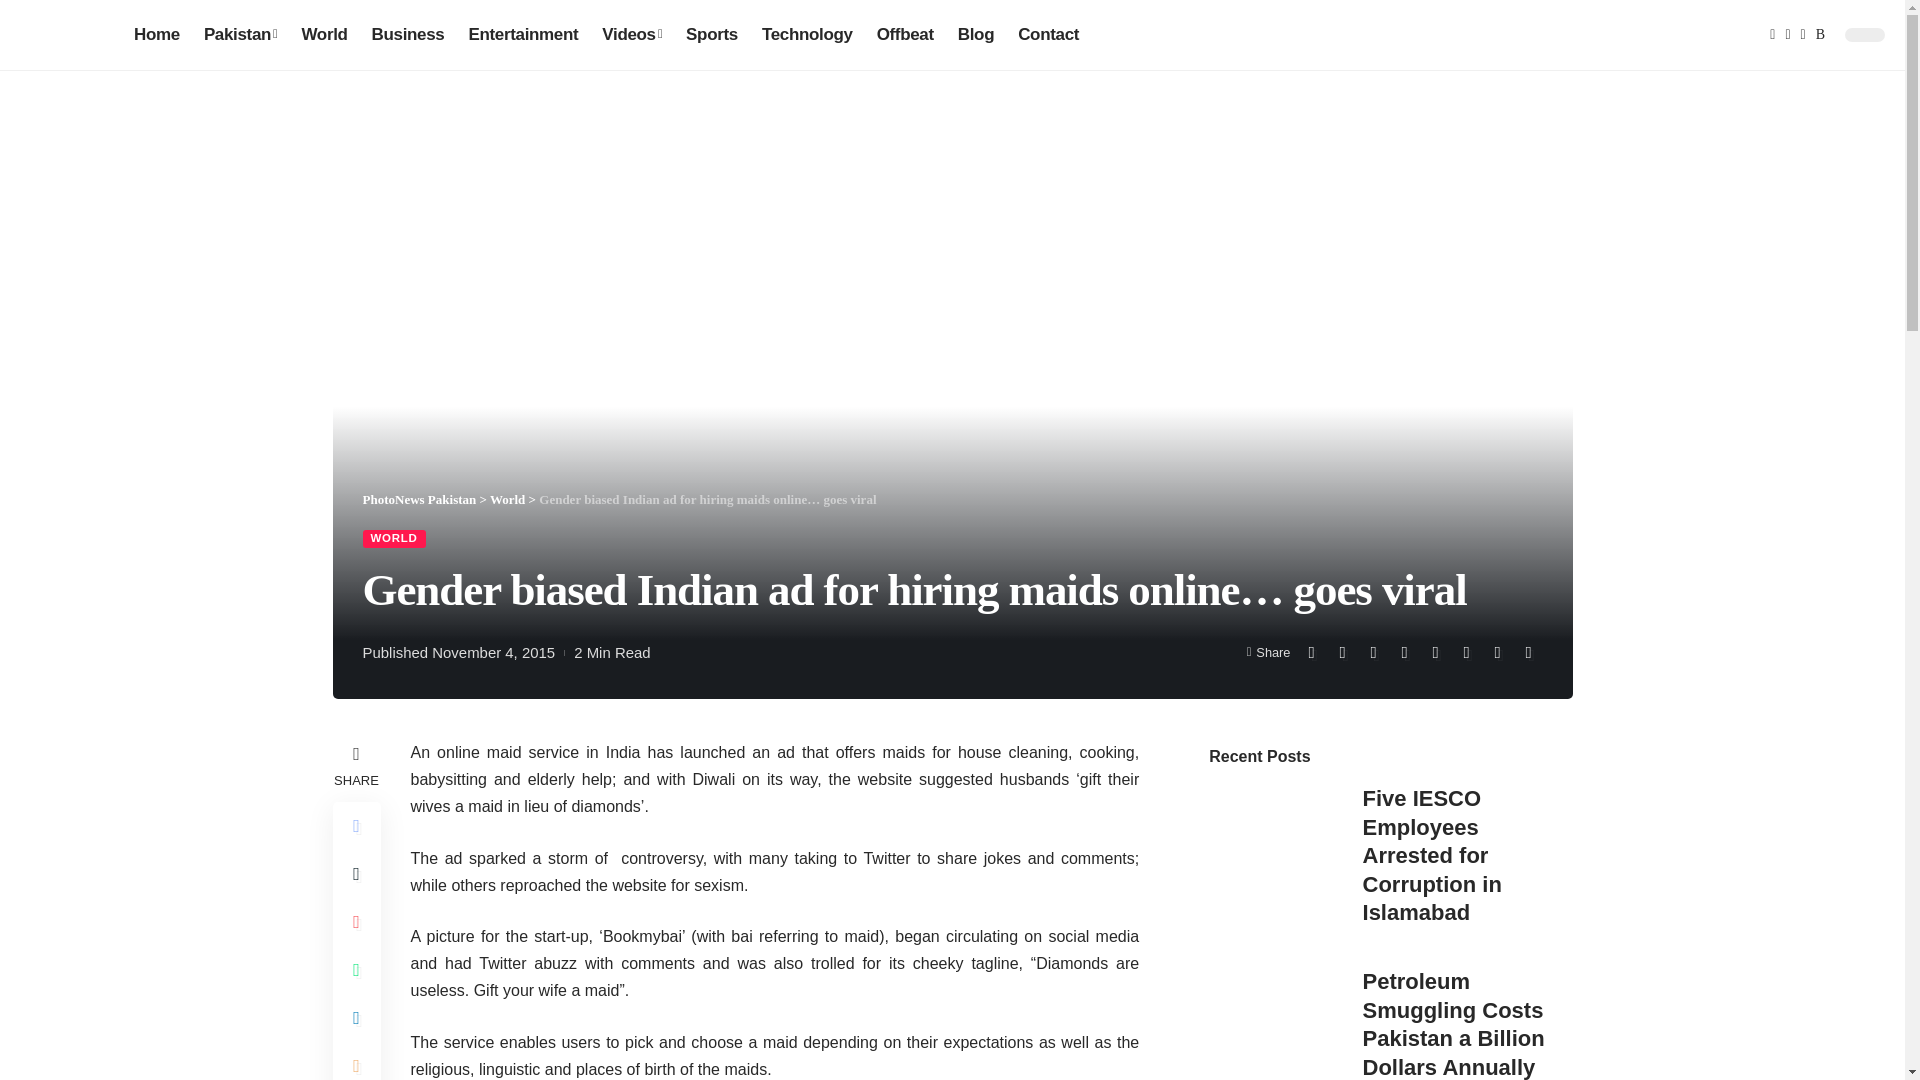 Image resolution: width=1920 pixels, height=1080 pixels. Describe the element at coordinates (408, 34) in the screenshot. I see `Business` at that location.